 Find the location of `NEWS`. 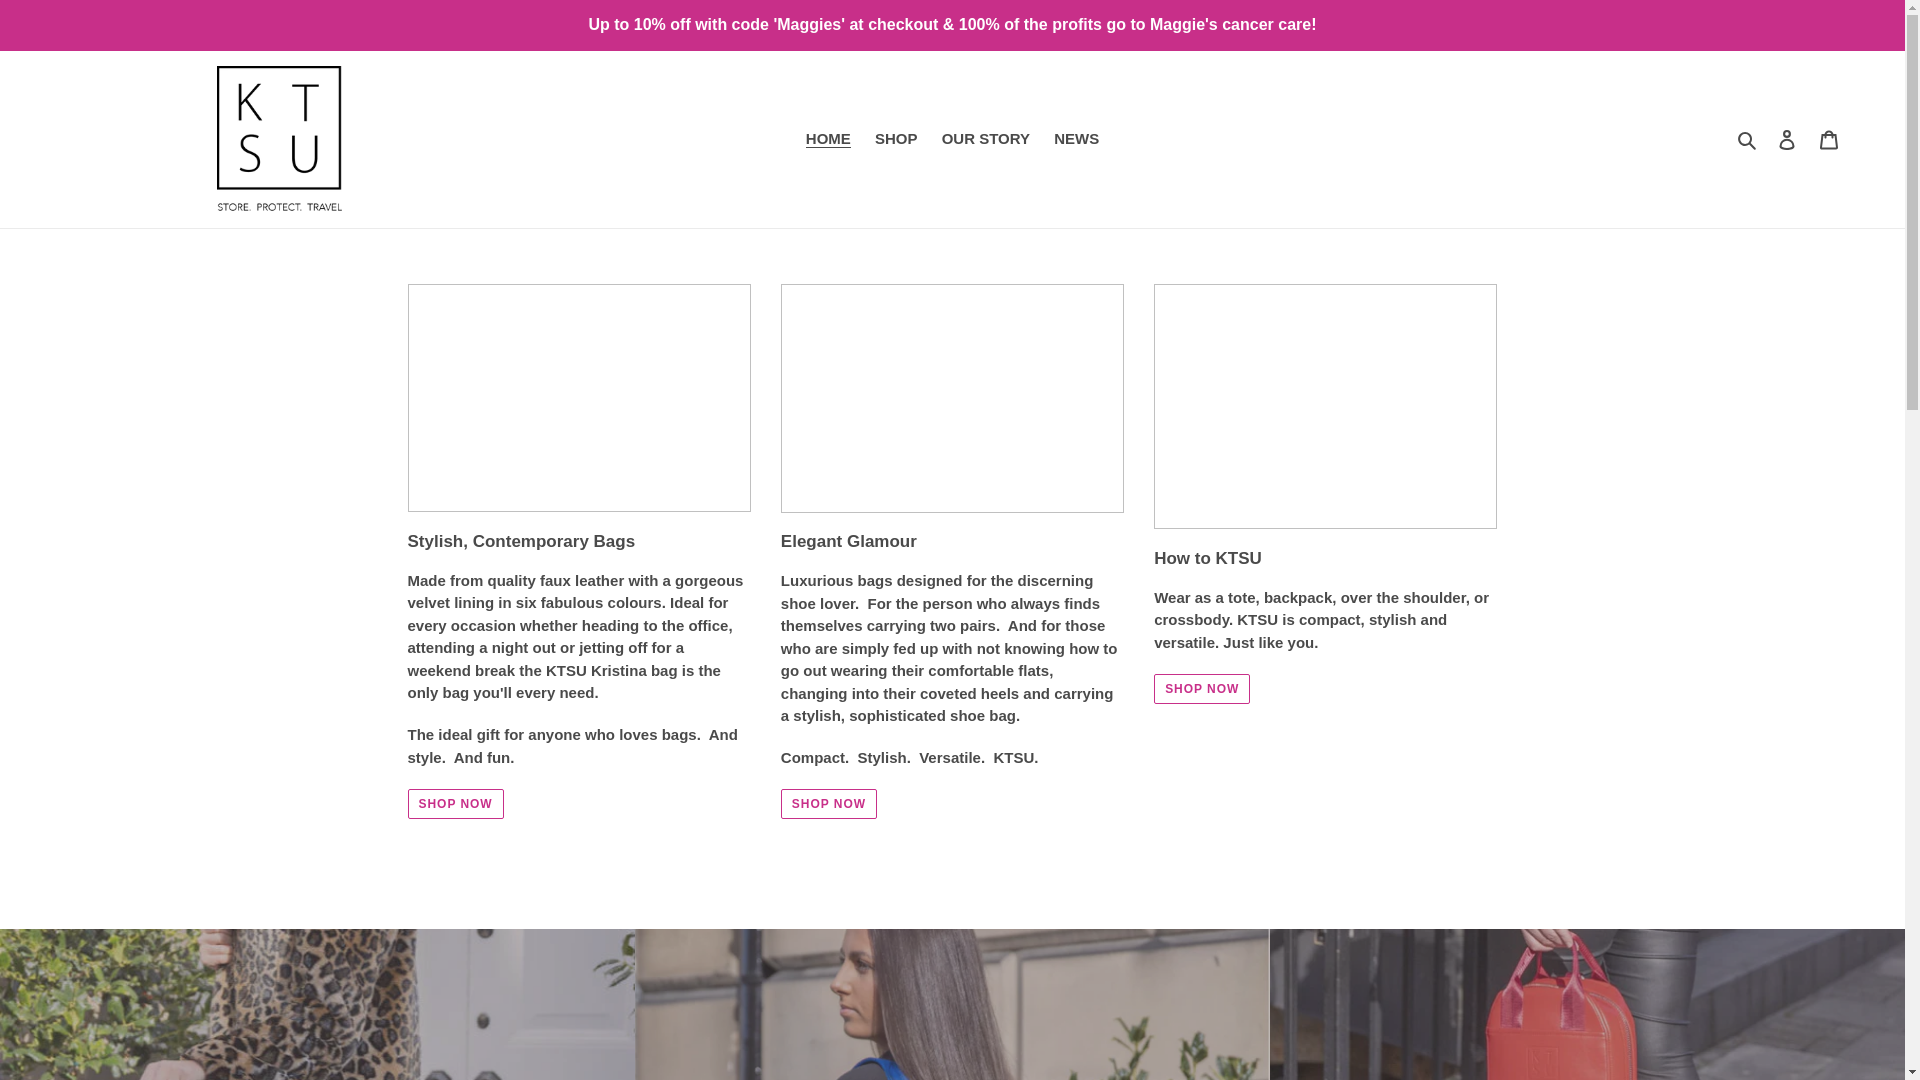

NEWS is located at coordinates (1076, 140).